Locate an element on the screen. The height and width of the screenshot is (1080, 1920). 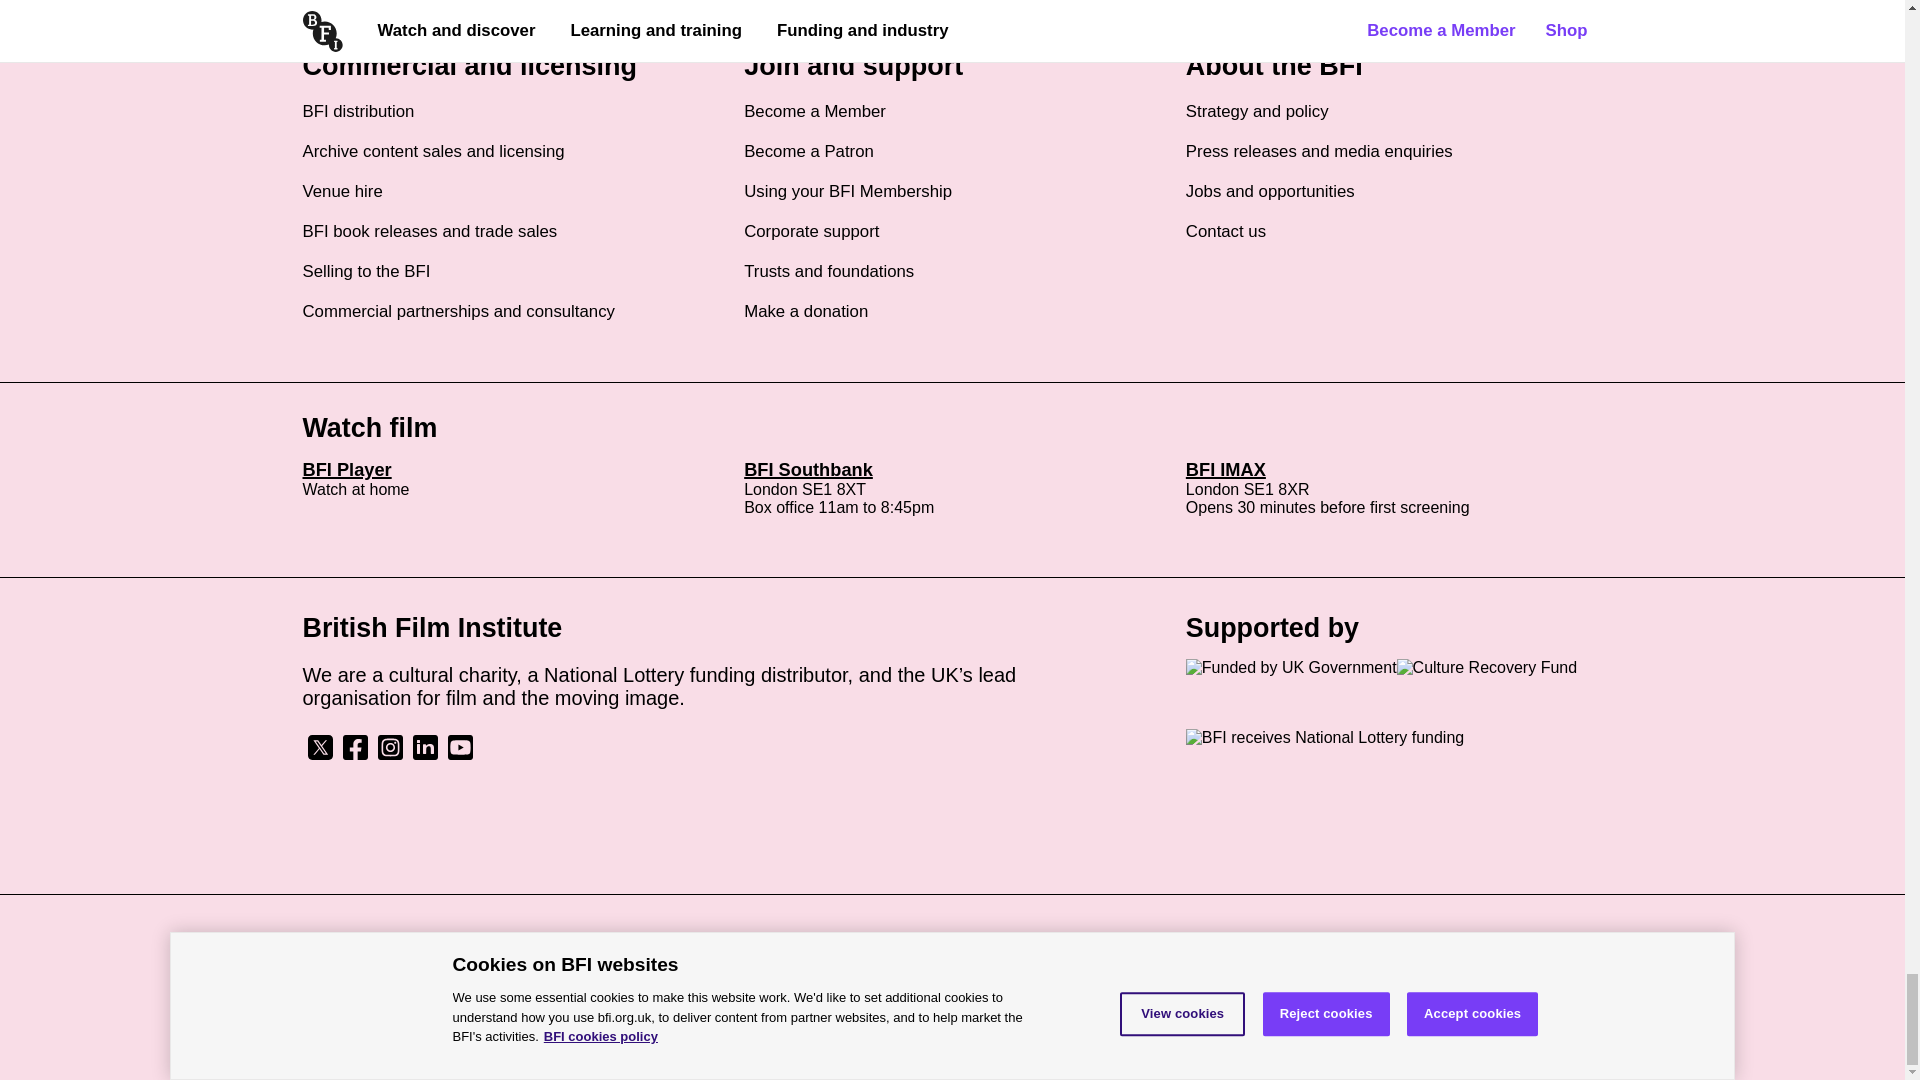
View our Instagram is located at coordinates (390, 755).